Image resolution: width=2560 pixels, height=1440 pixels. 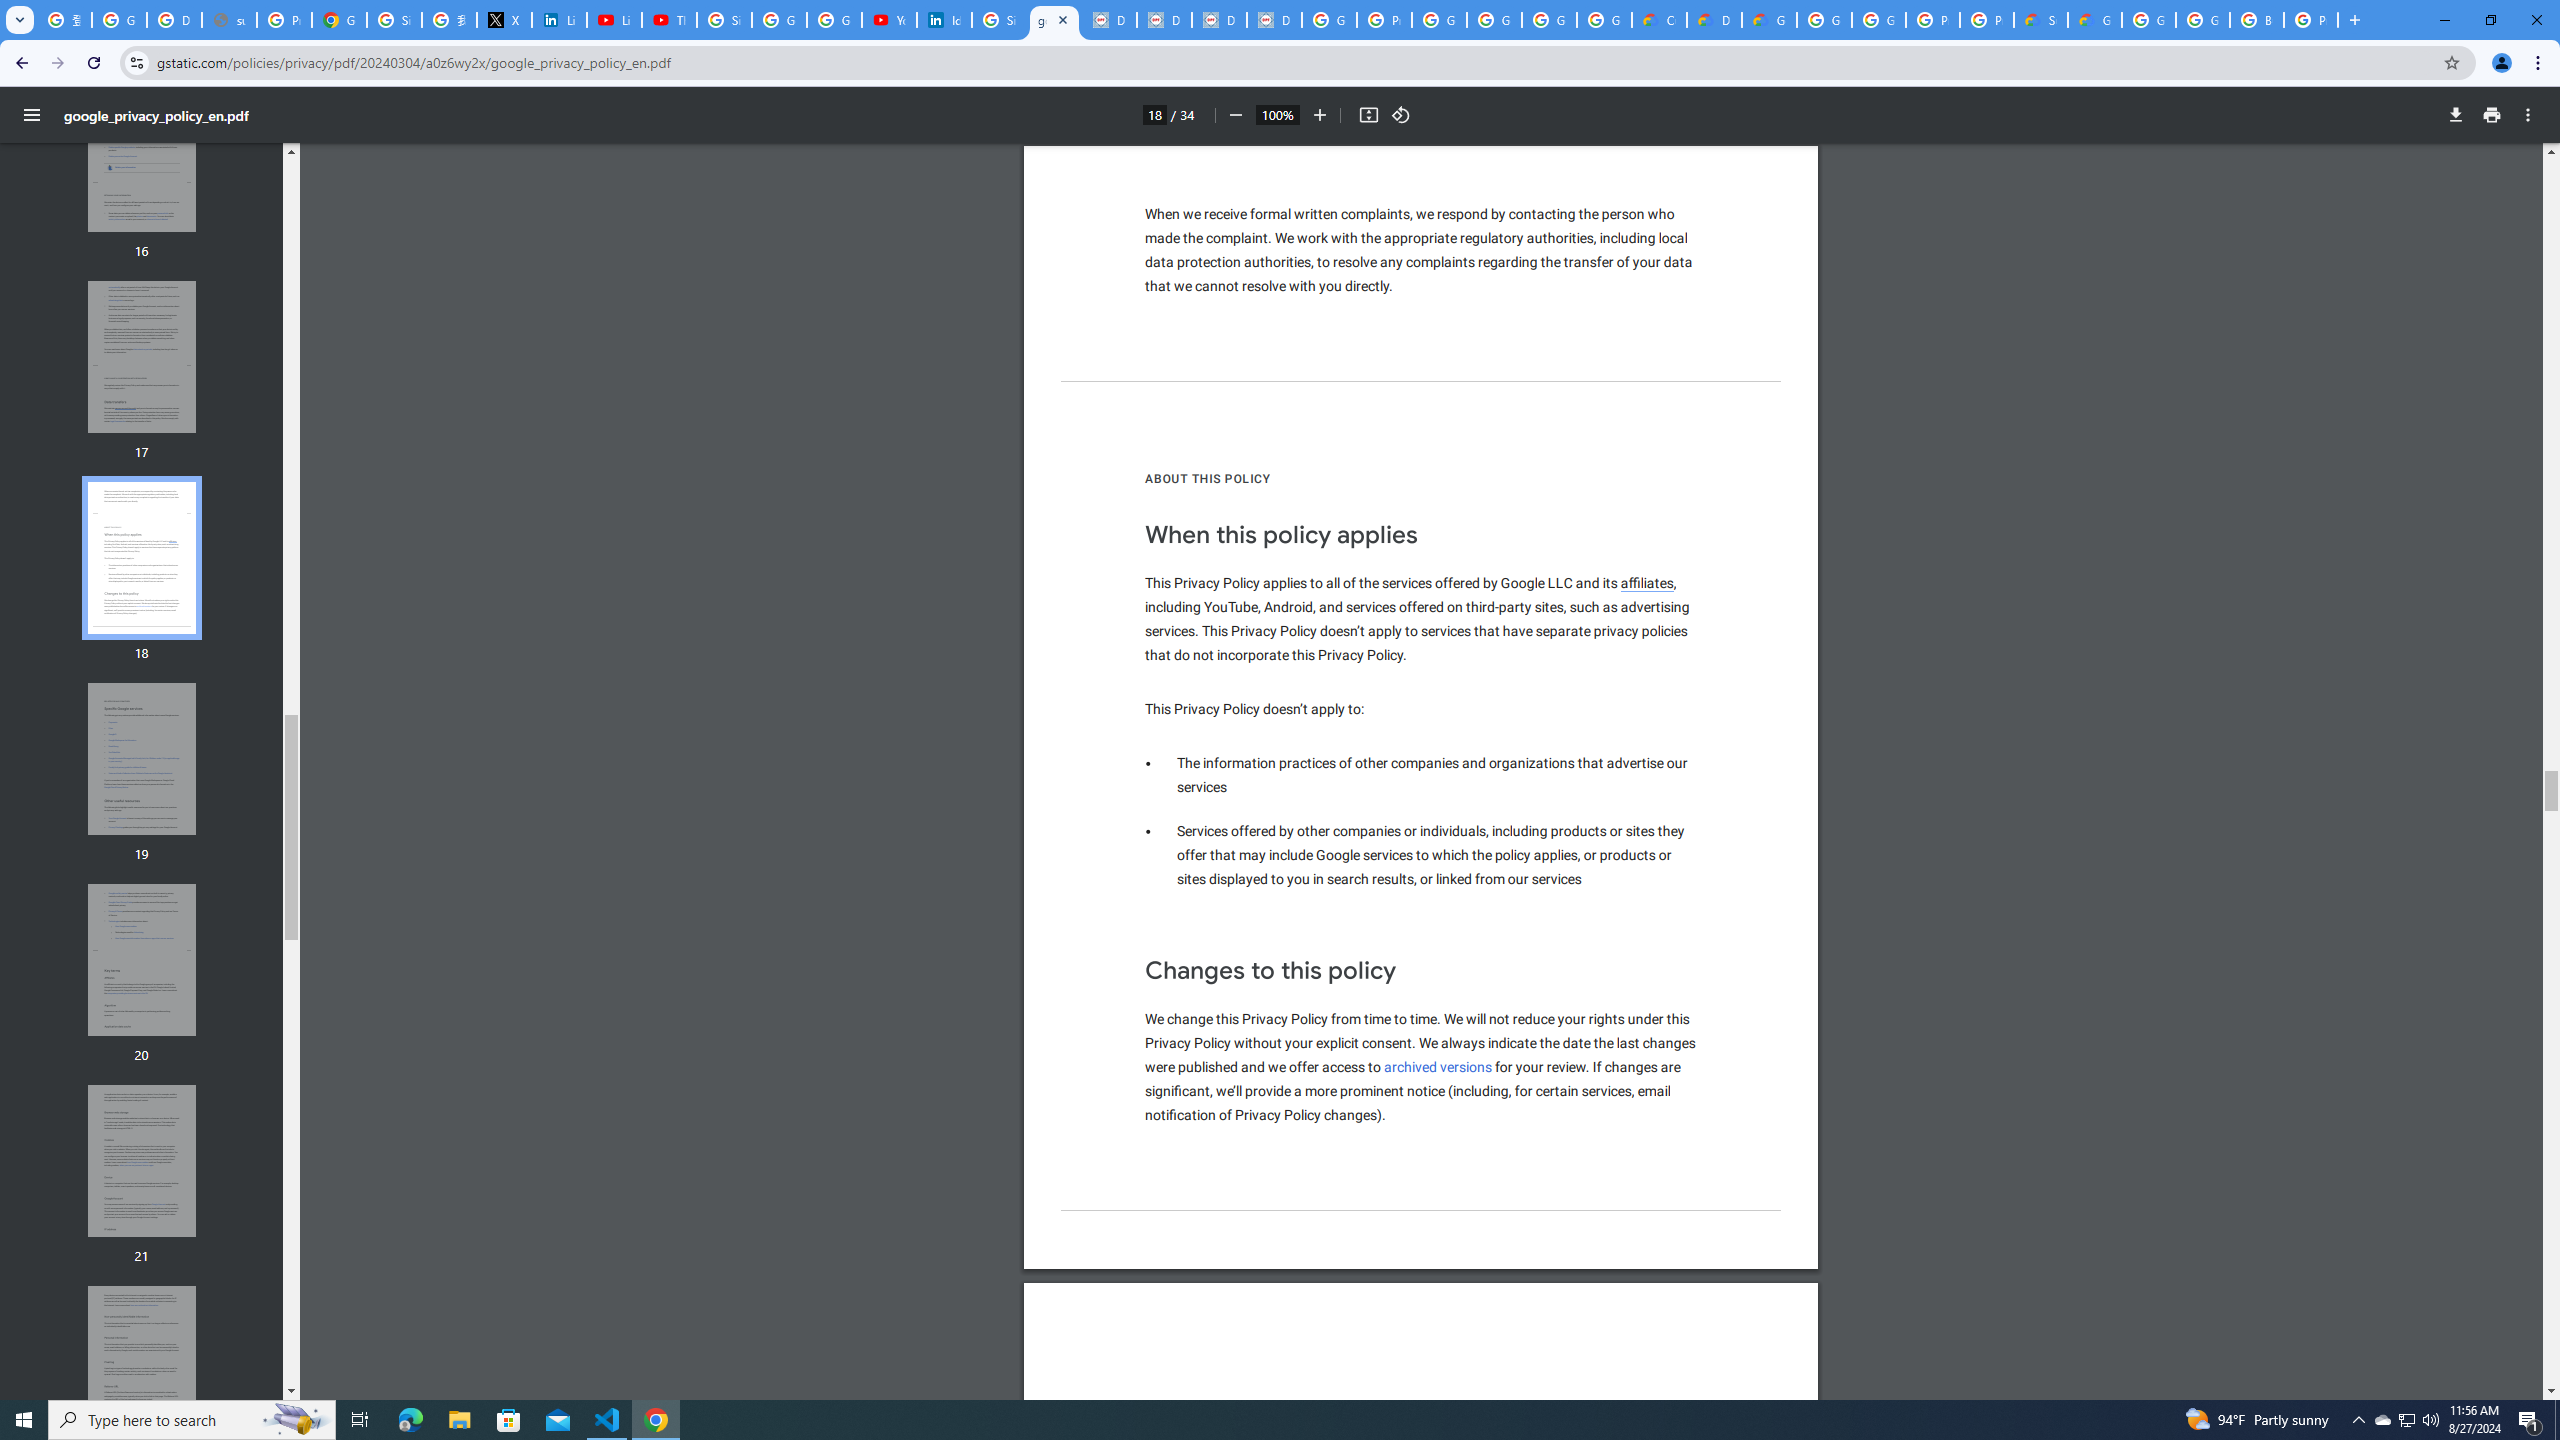 I want to click on Thumbnail for page 17, so click(x=142, y=356).